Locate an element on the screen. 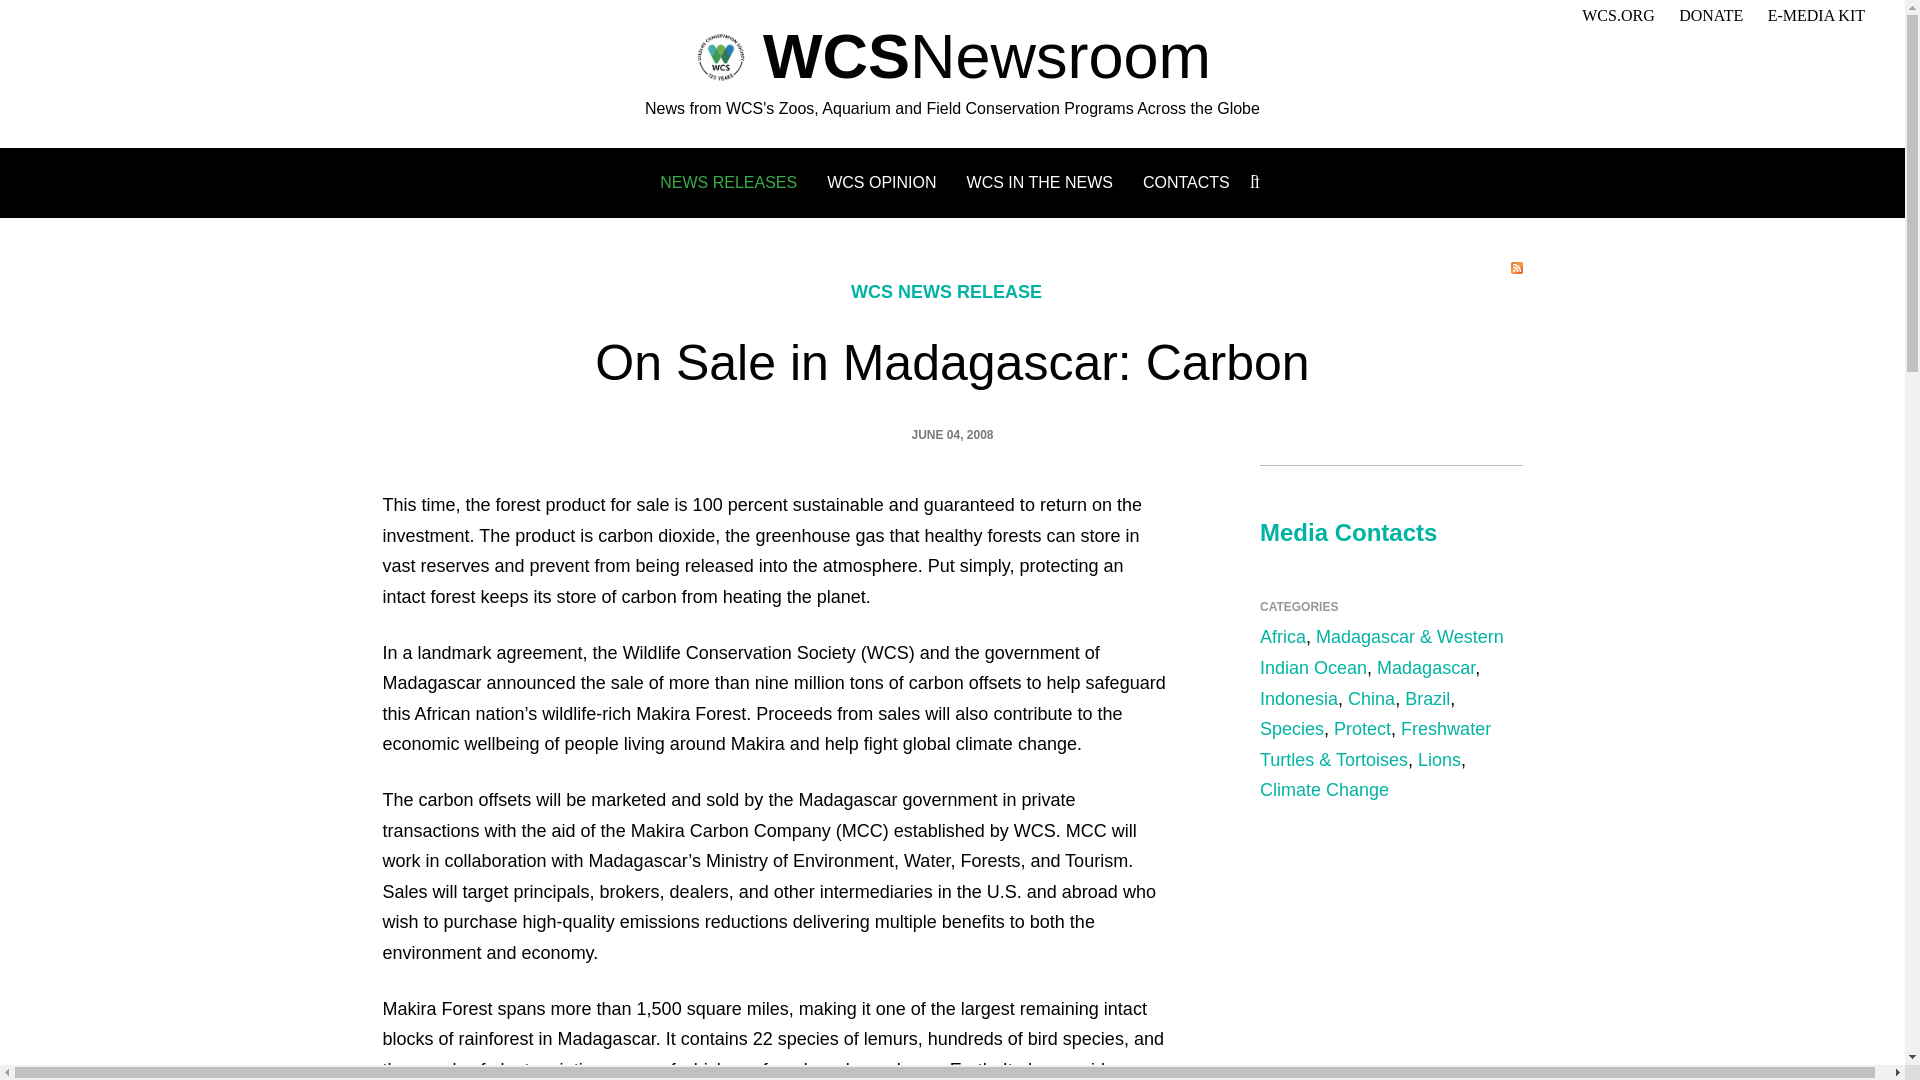  Brazil is located at coordinates (1427, 698).